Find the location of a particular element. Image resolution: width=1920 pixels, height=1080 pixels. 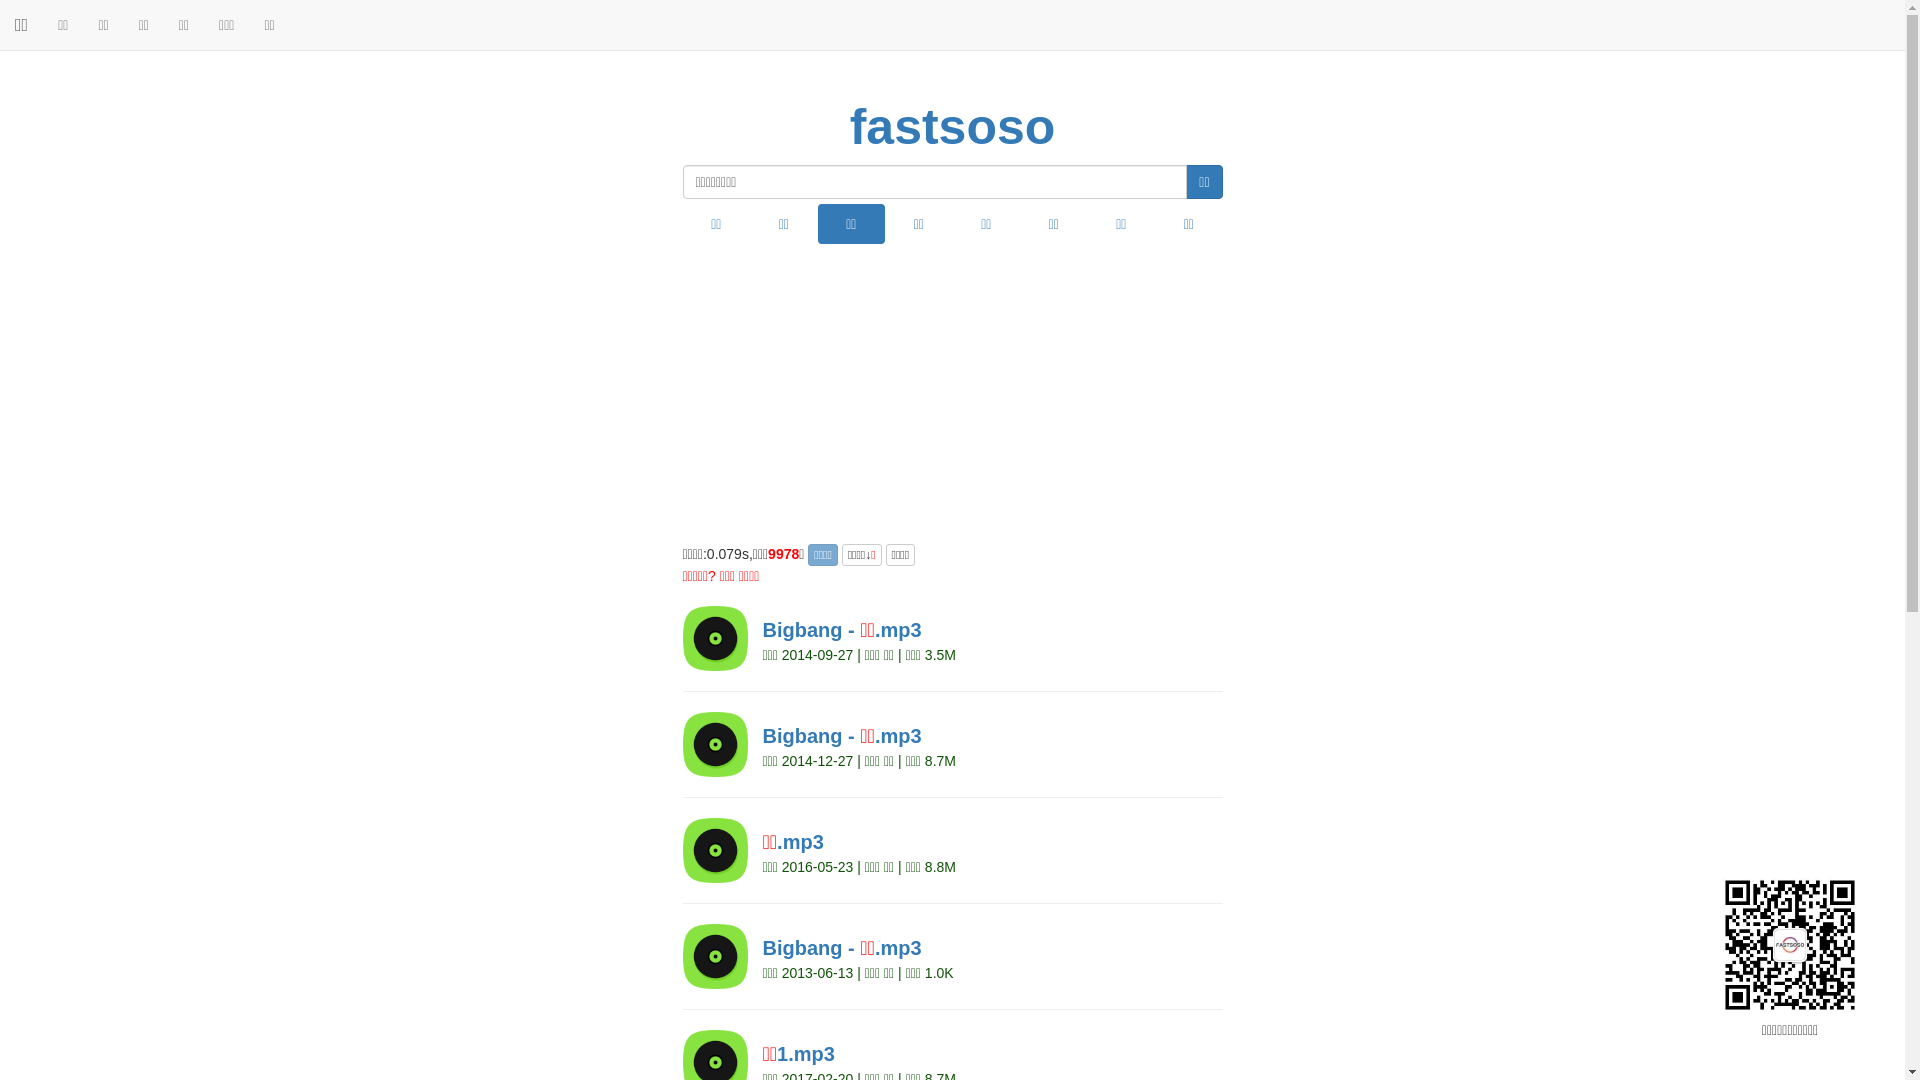

fastsoso is located at coordinates (953, 128).